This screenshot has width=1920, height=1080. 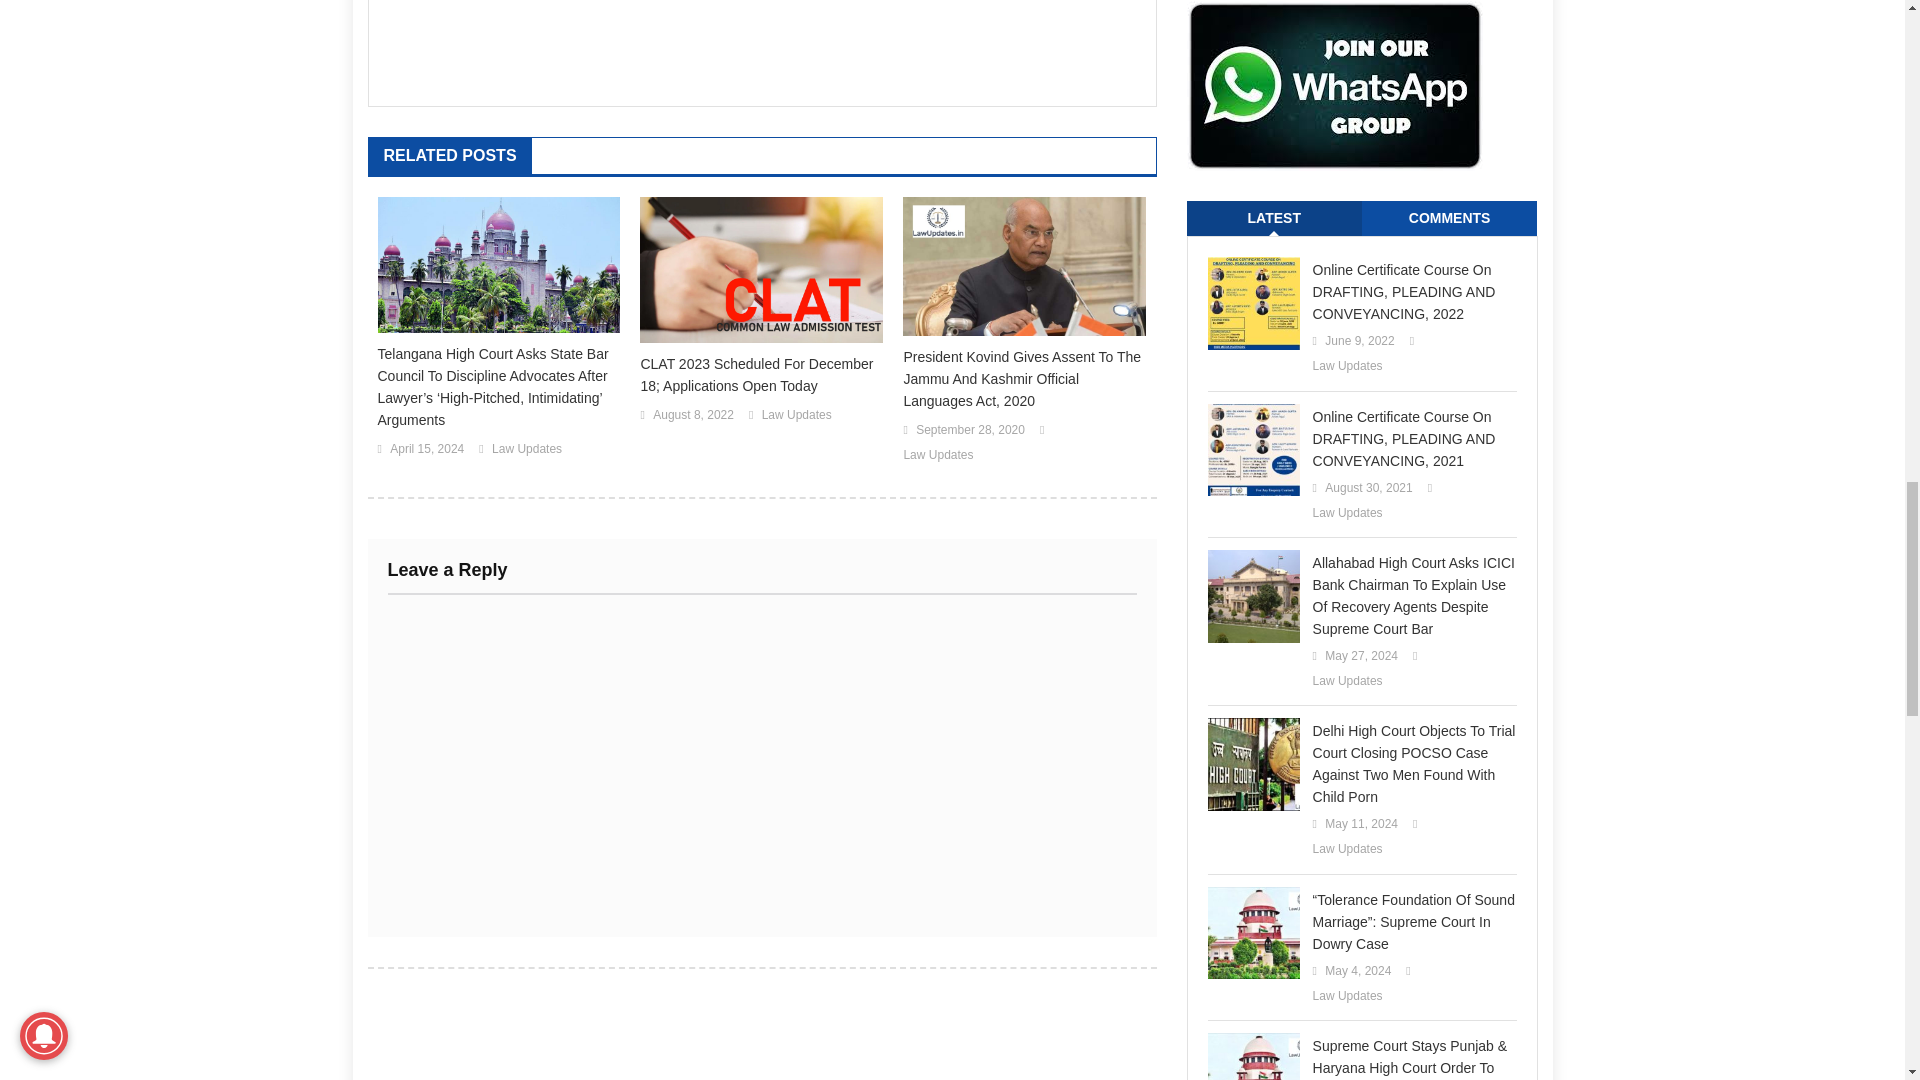 I want to click on Law Updates, so click(x=796, y=416).